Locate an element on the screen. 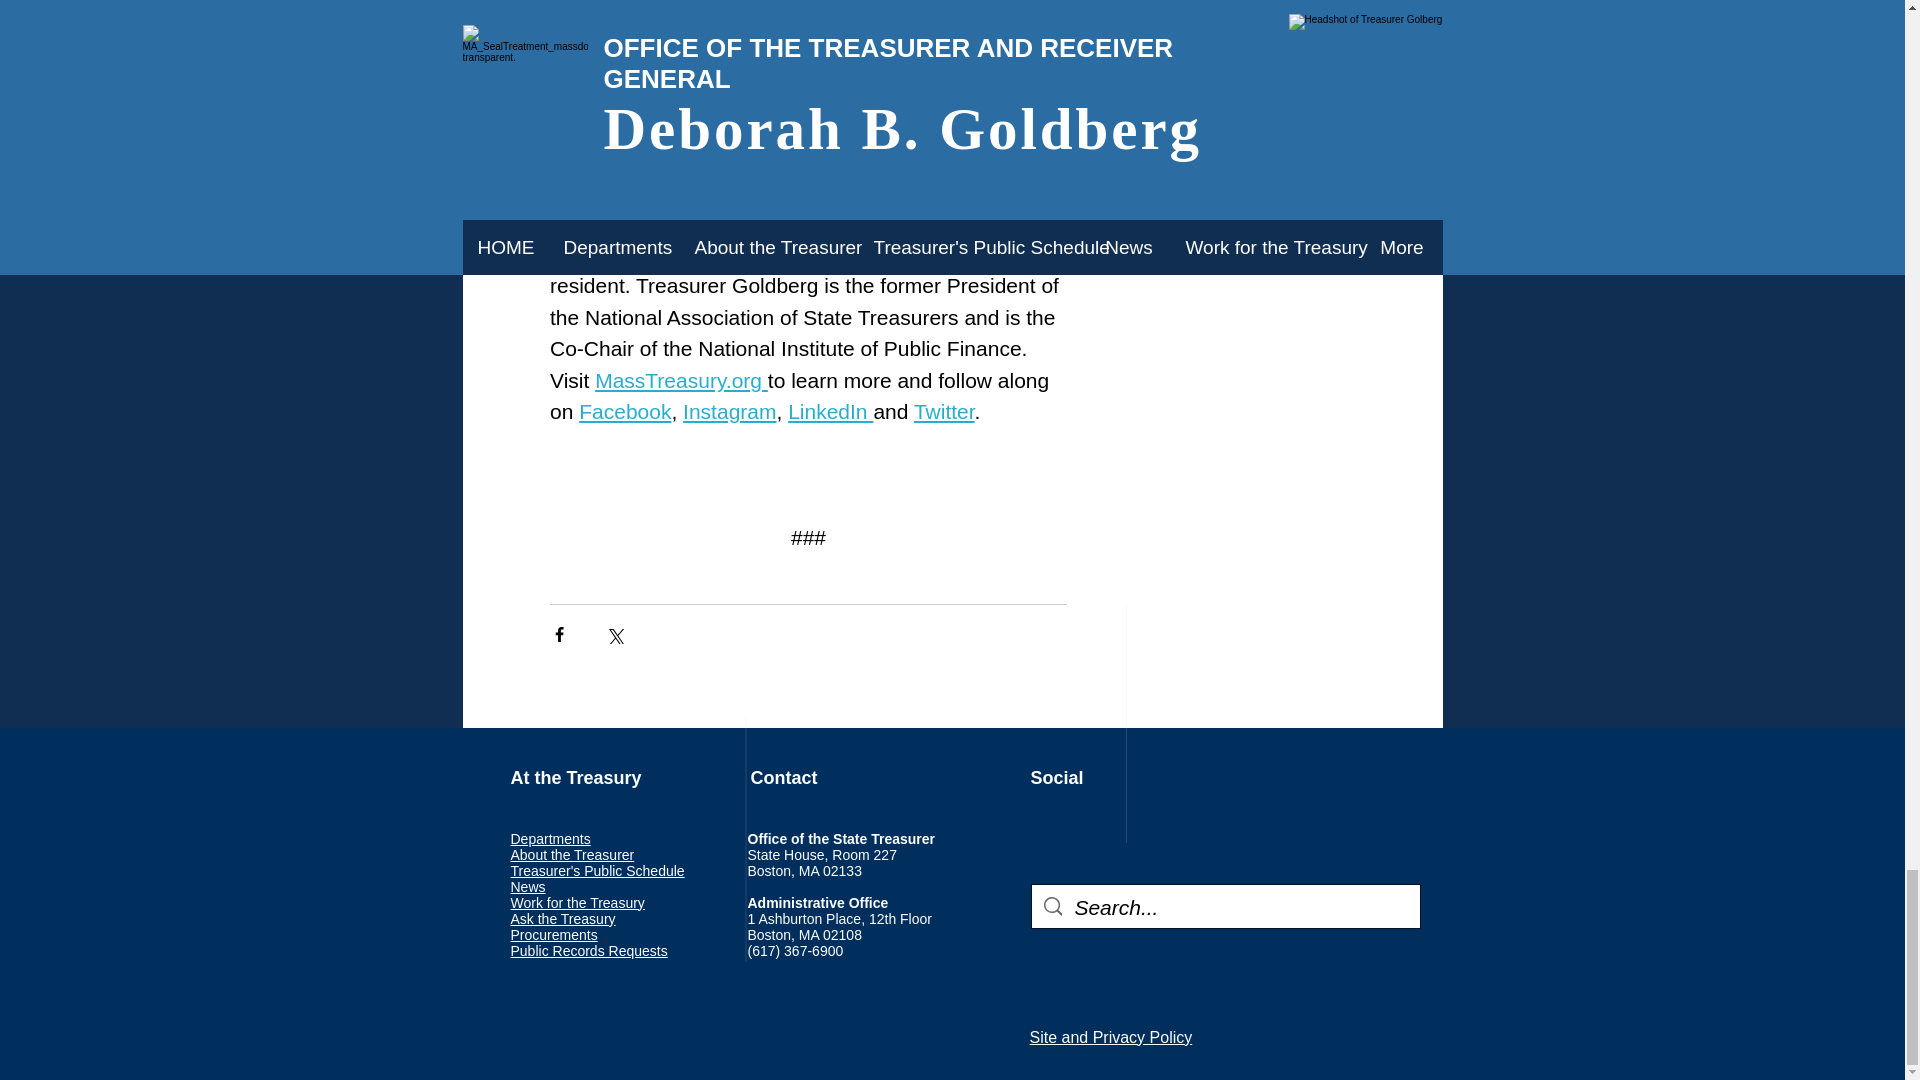 The width and height of the screenshot is (1920, 1080). LinkedIn  is located at coordinates (830, 411).